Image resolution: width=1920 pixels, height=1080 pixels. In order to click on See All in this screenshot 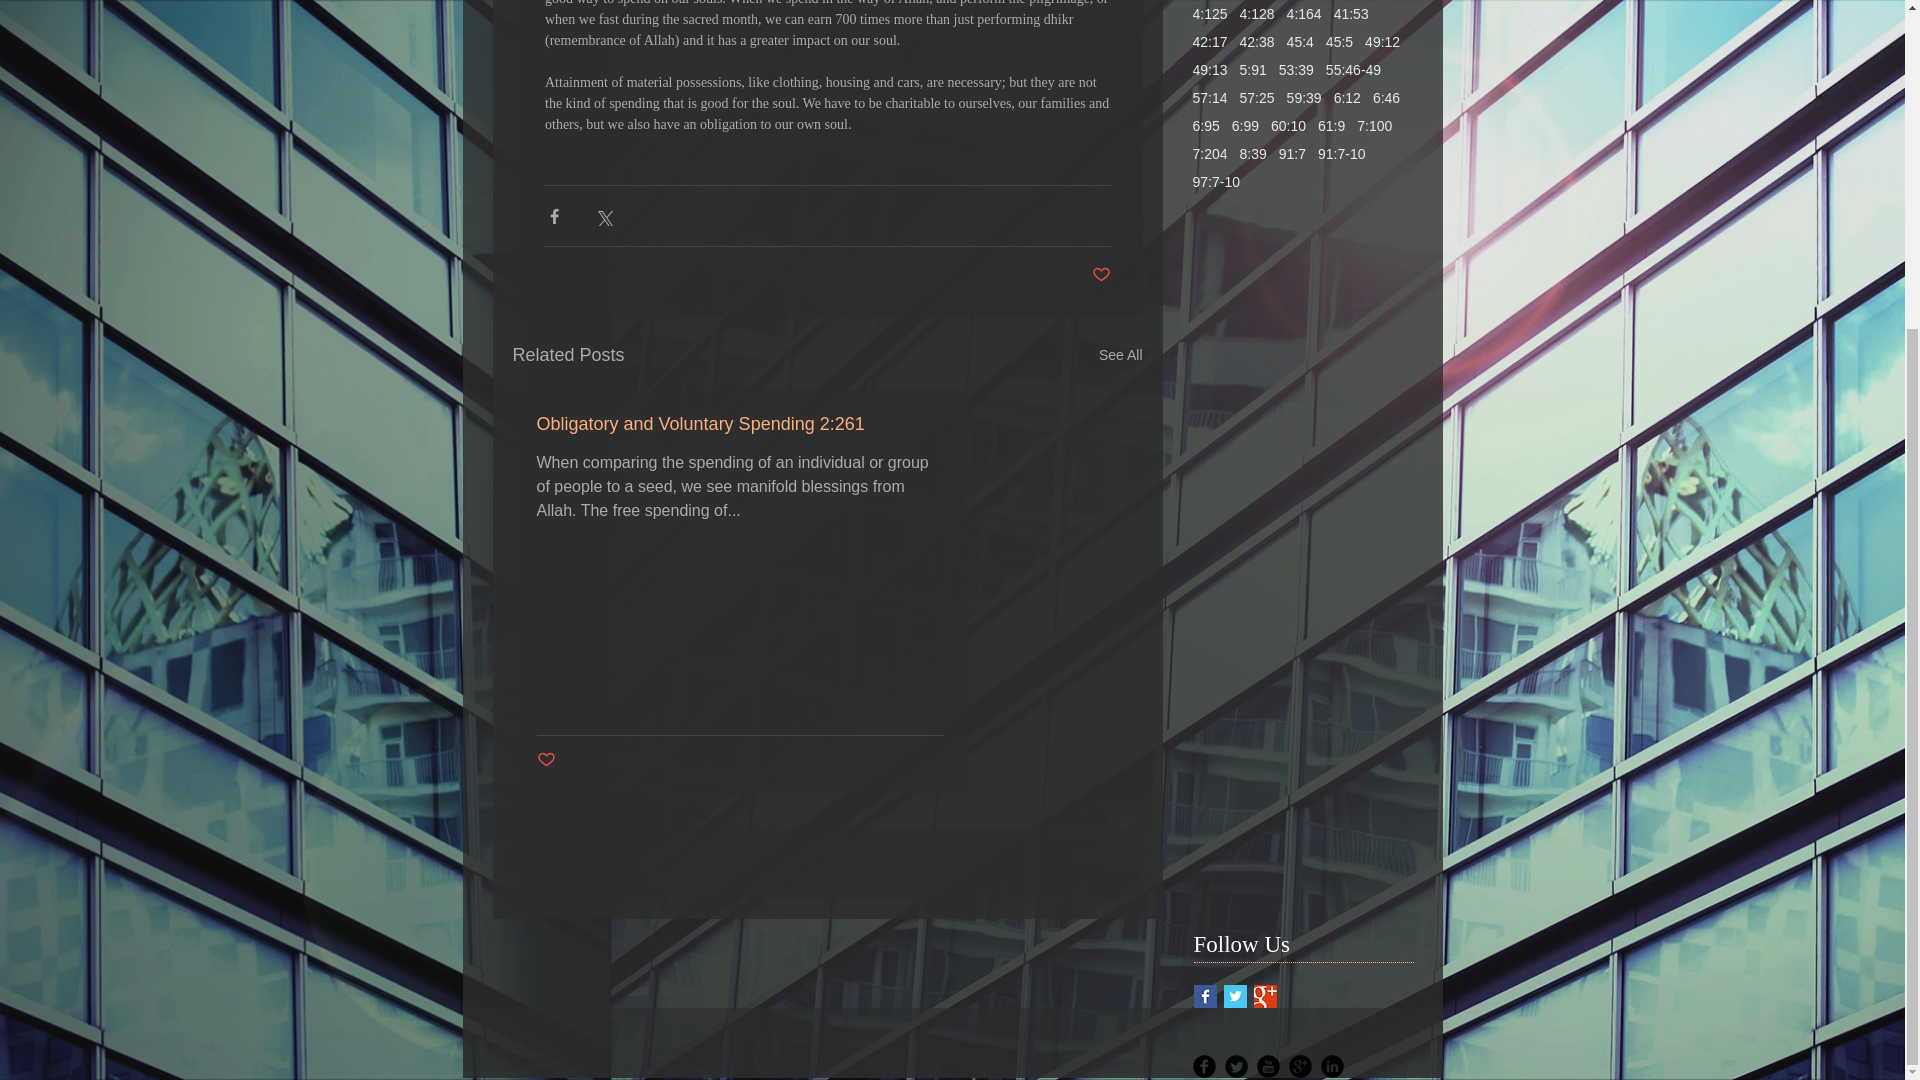, I will do `click(1120, 356)`.